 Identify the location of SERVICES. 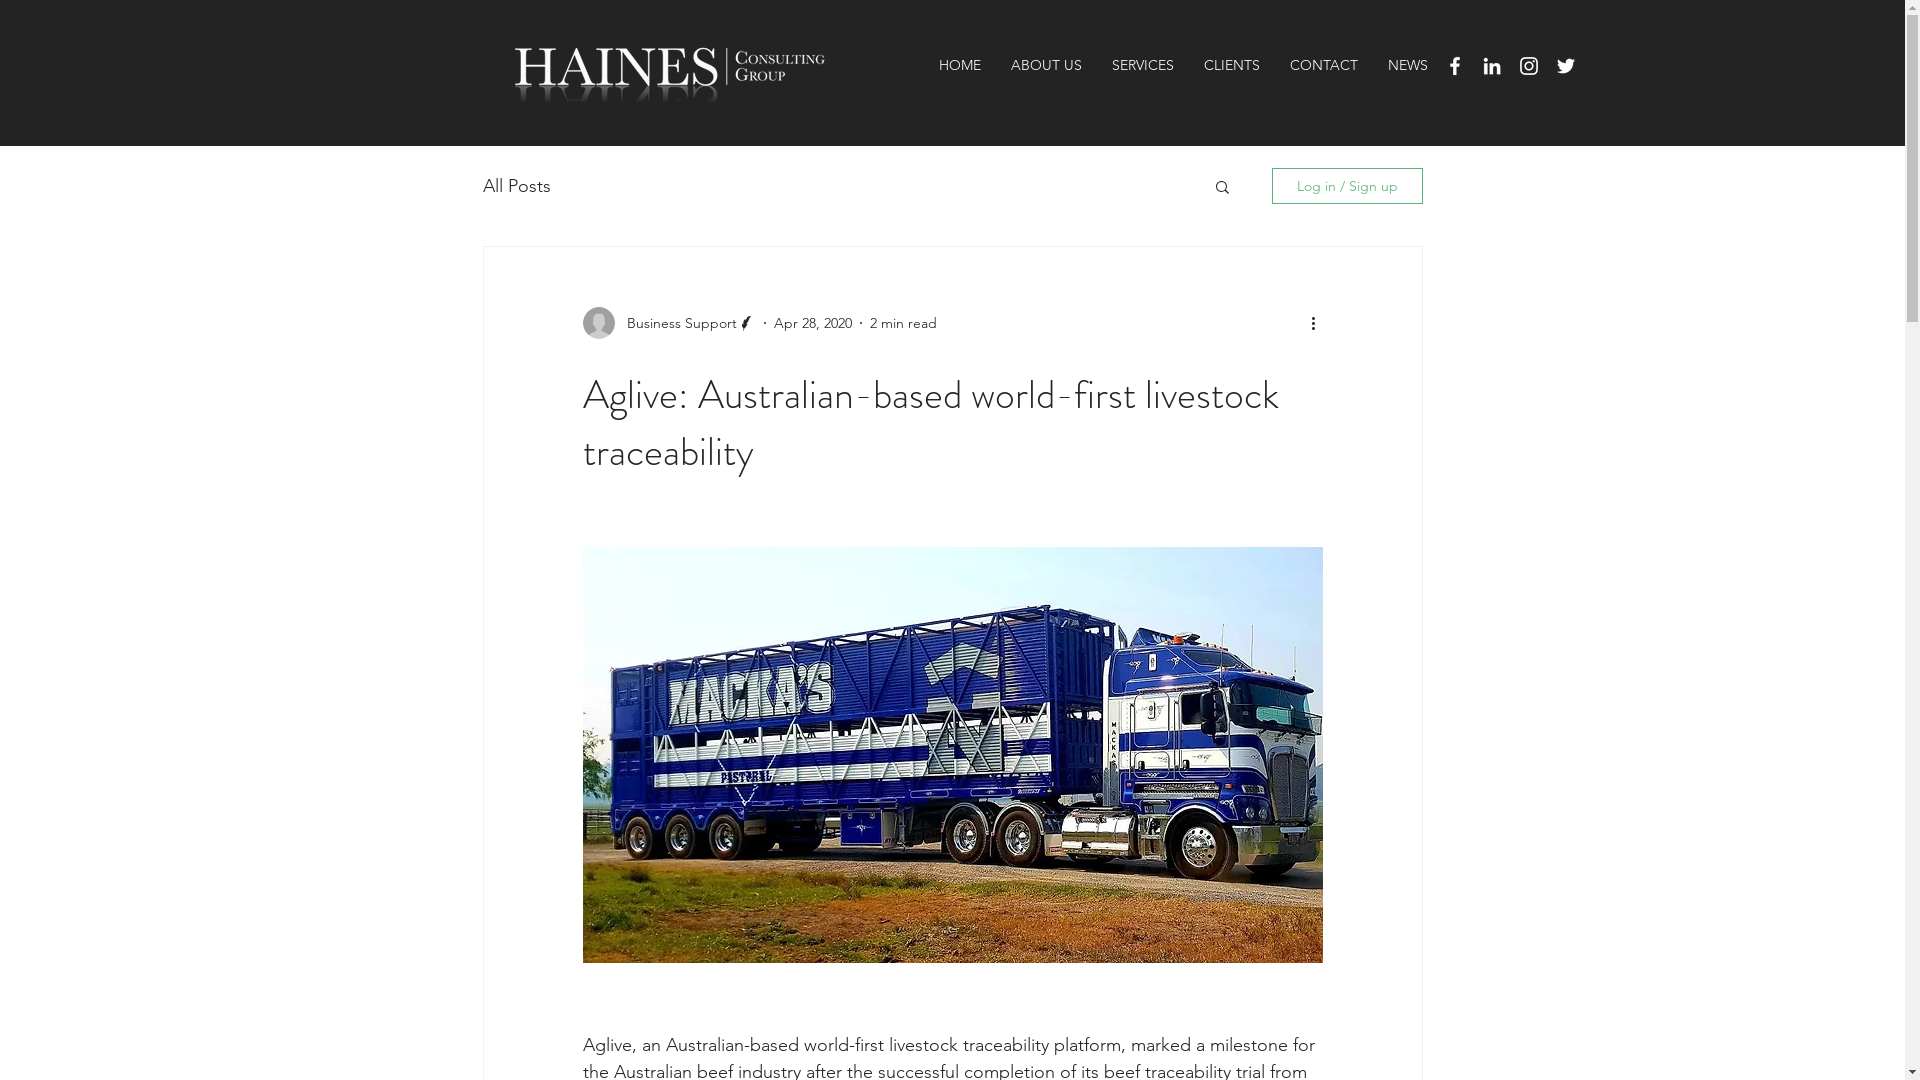
(1142, 66).